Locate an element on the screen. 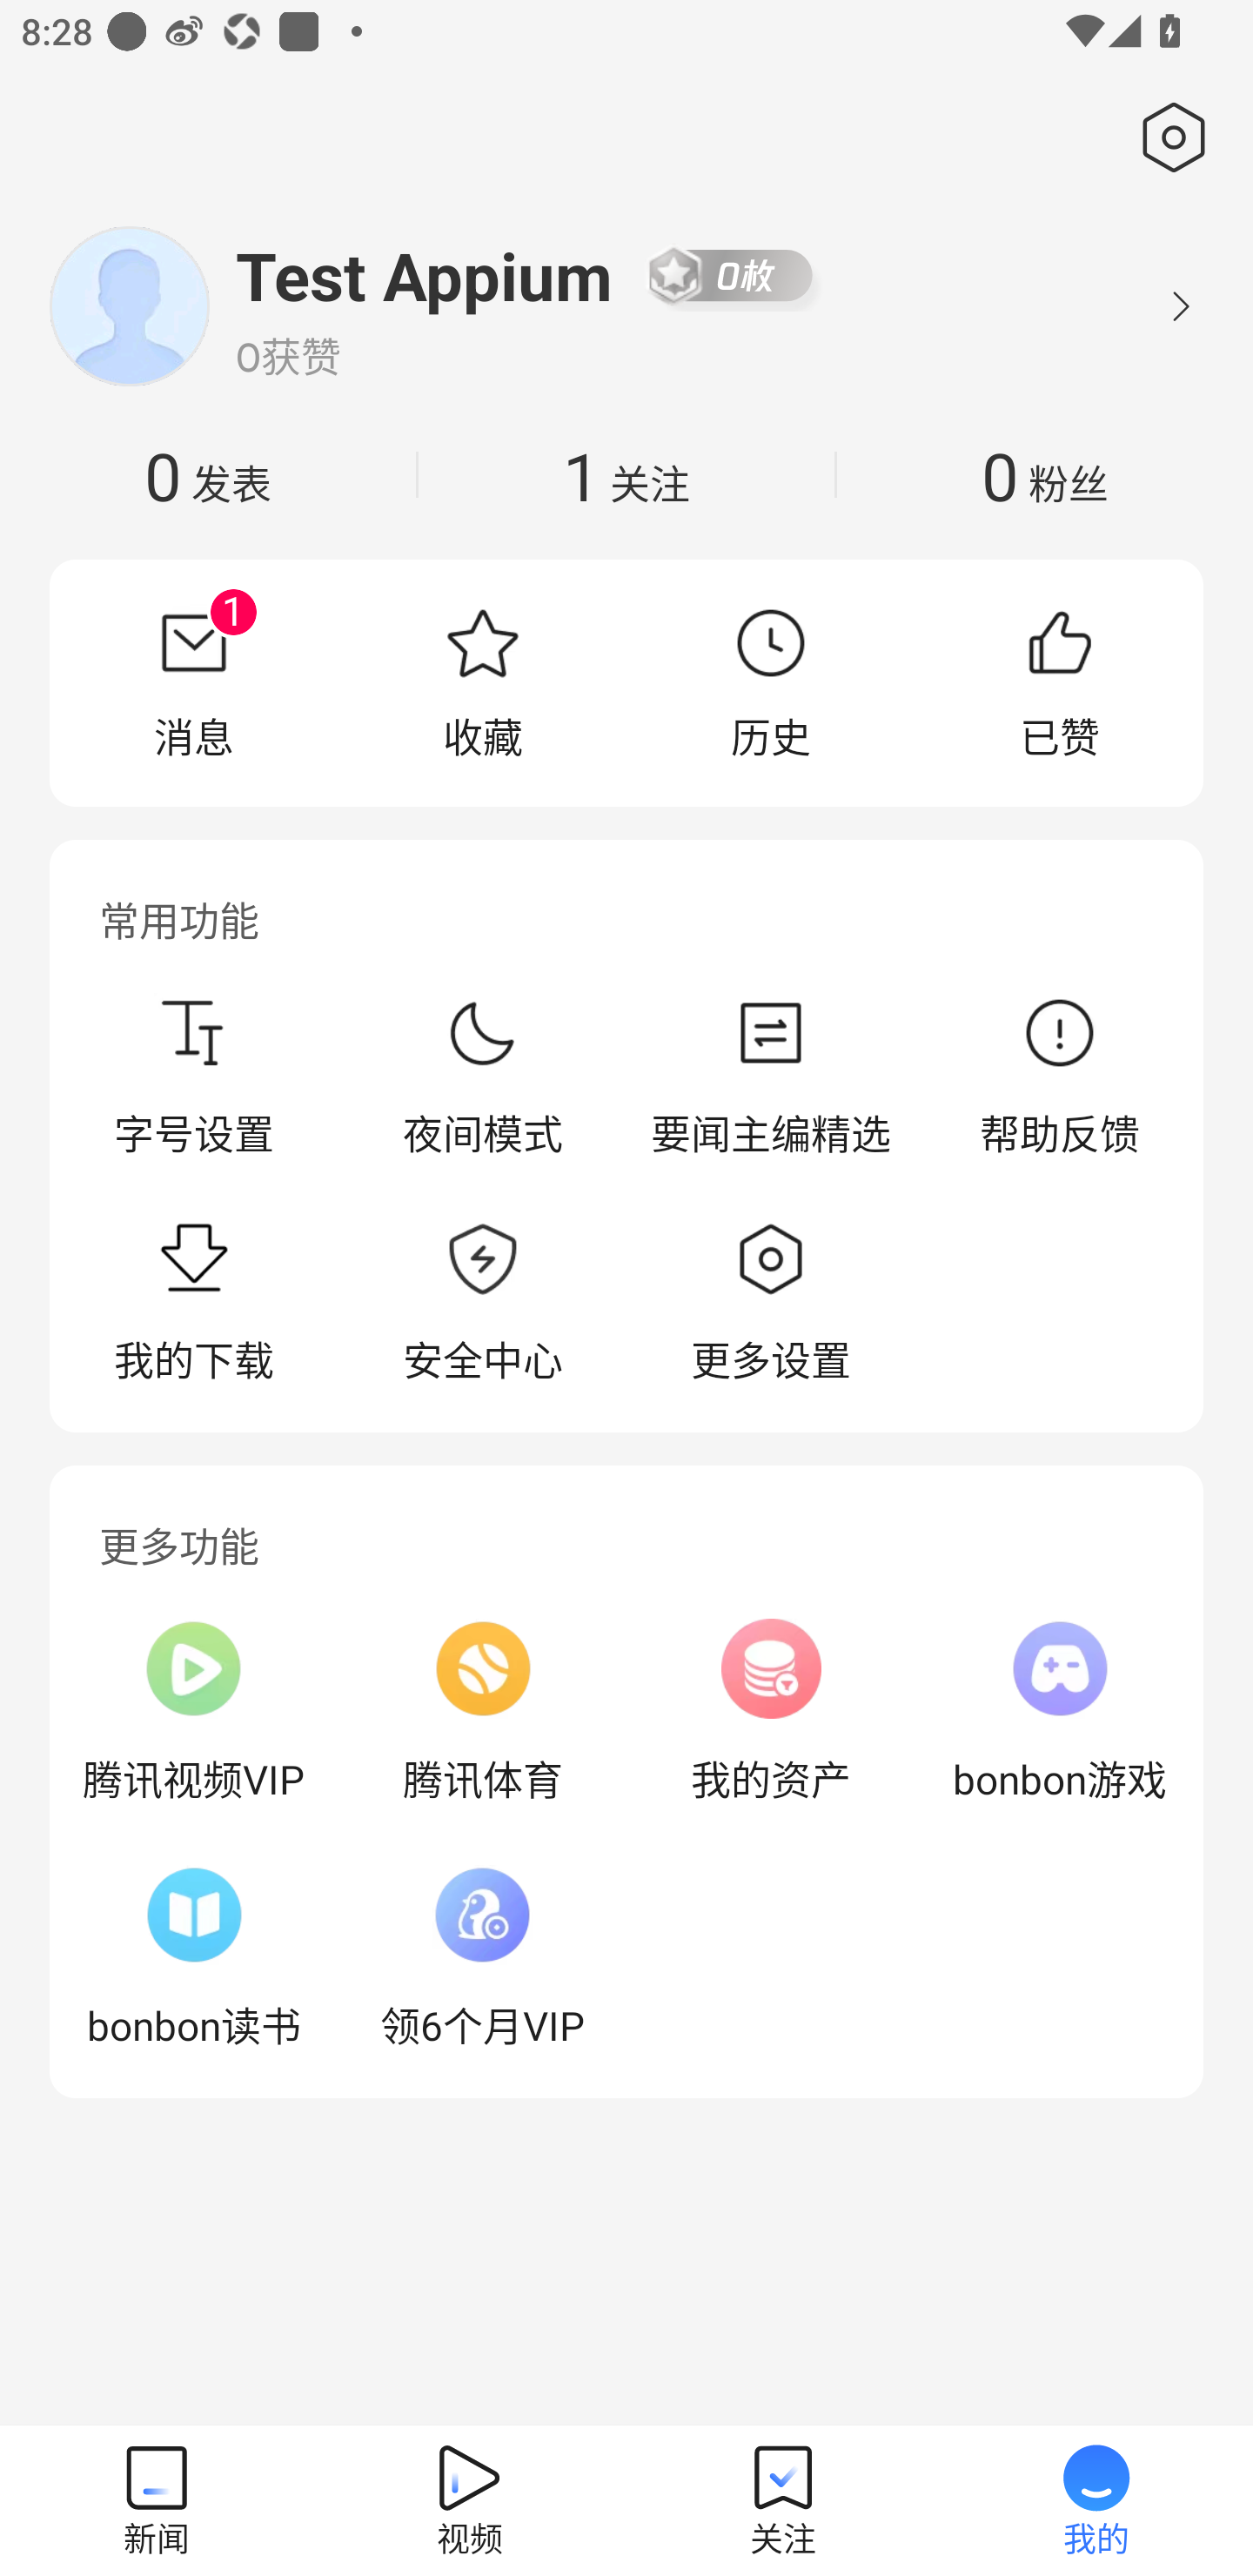  bonbon游戏，可点击 is located at coordinates (1059, 1711).